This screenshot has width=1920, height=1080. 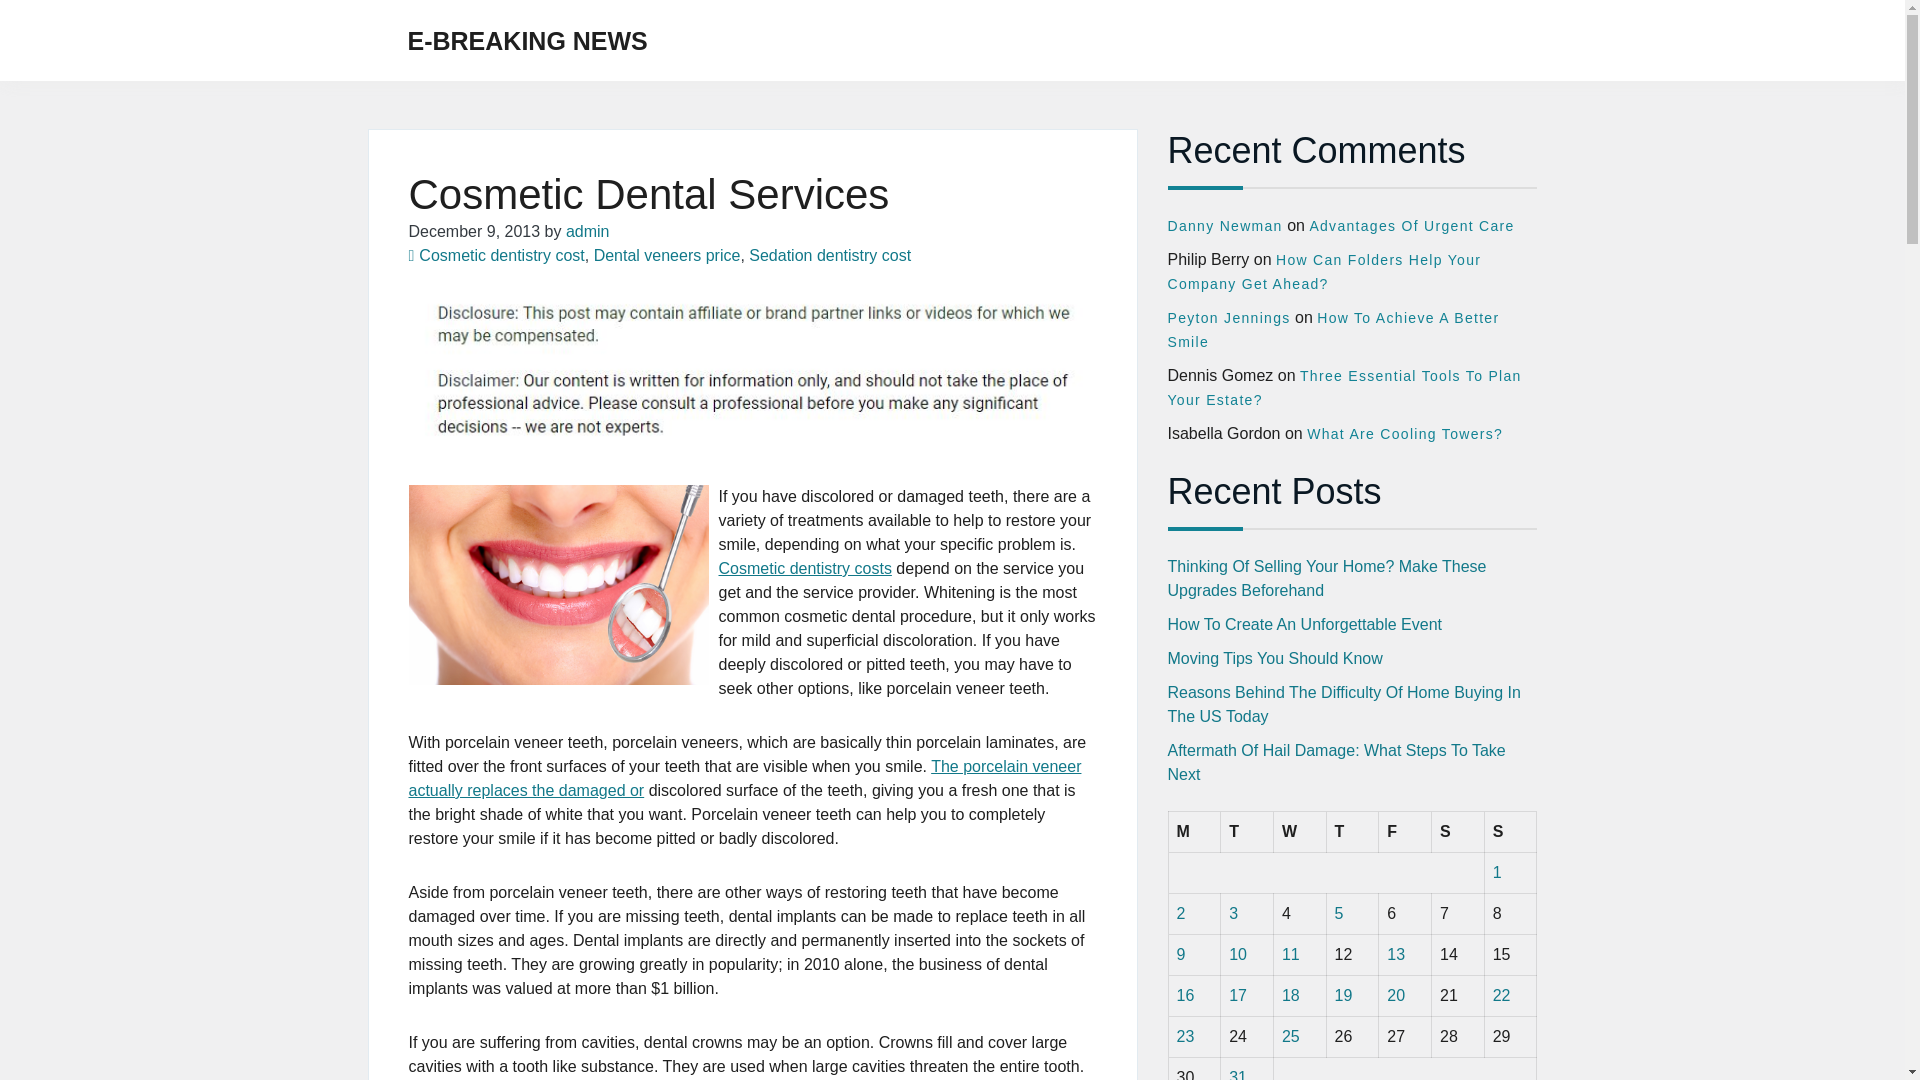 What do you see at coordinates (1352, 832) in the screenshot?
I see `Thursday` at bounding box center [1352, 832].